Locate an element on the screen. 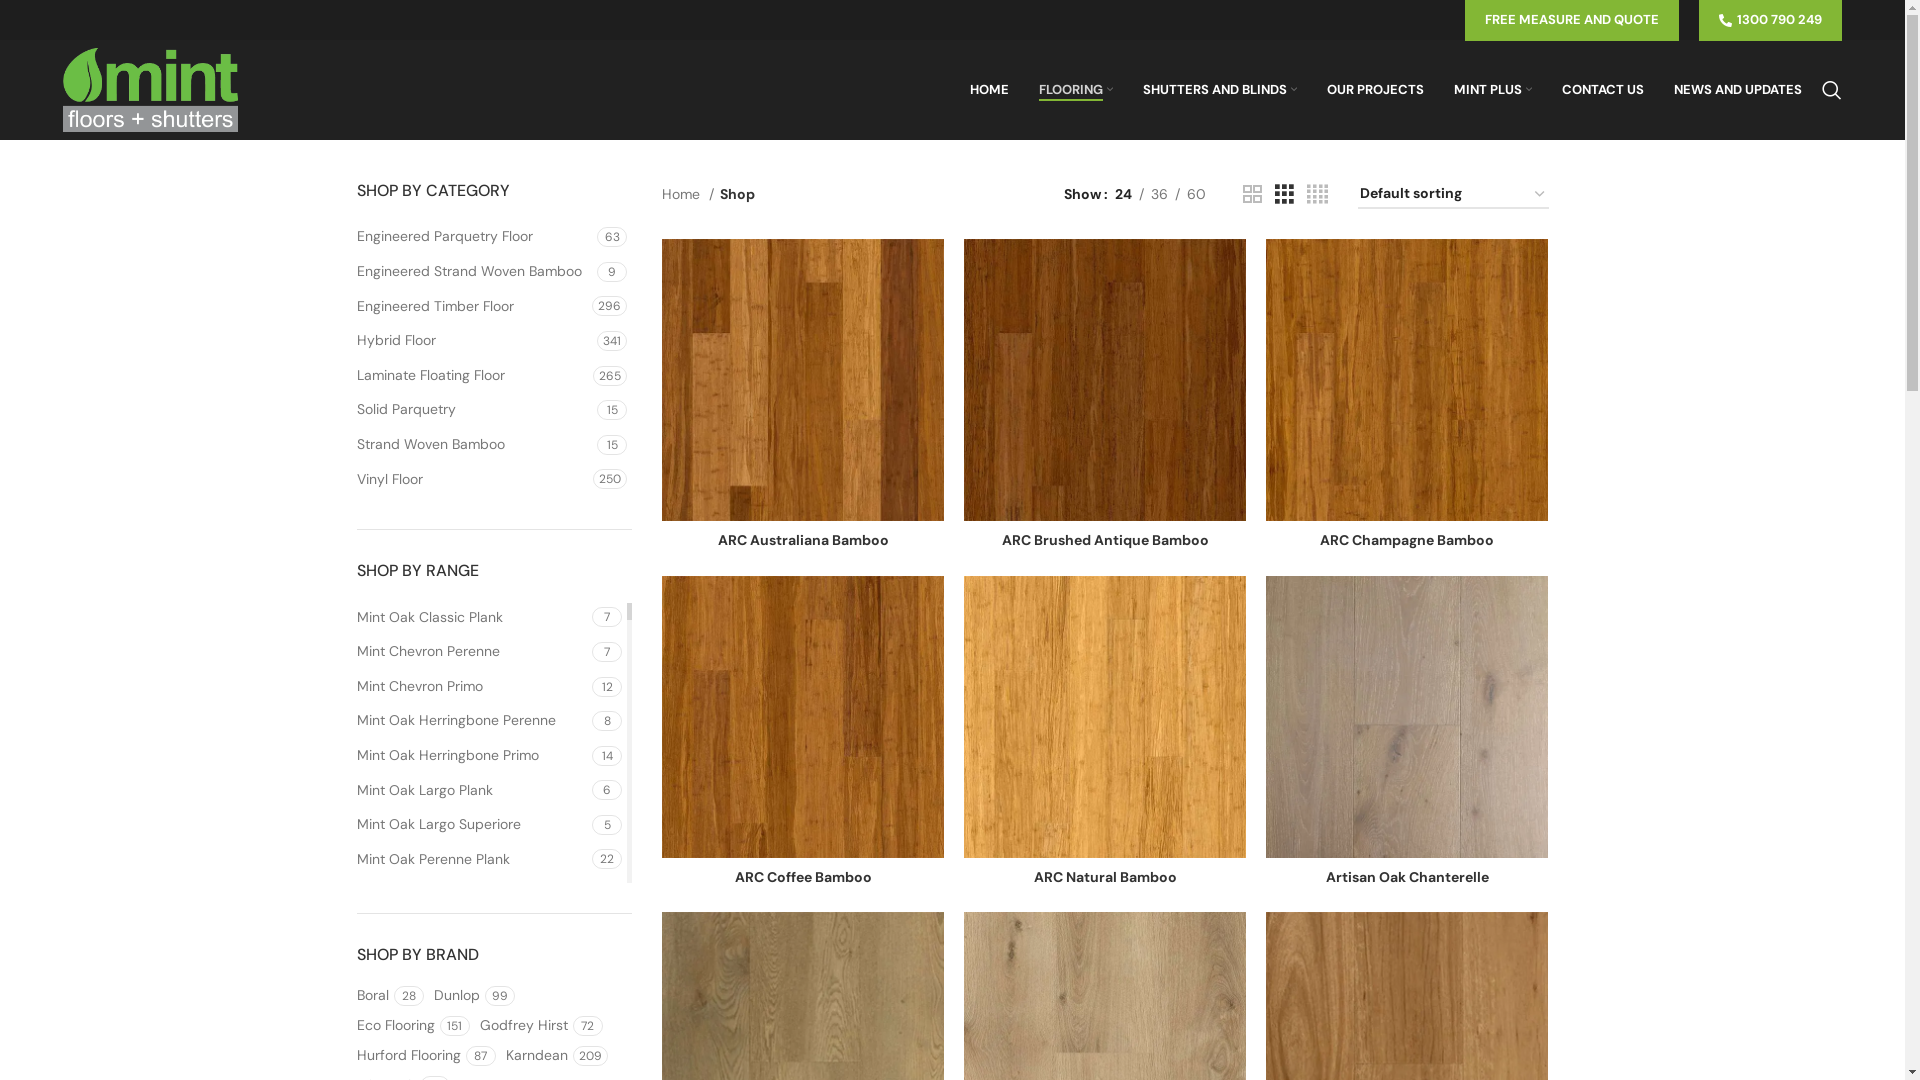 The width and height of the screenshot is (1920, 1080). Processed with VSCO with e1 preset is located at coordinates (700, 881).